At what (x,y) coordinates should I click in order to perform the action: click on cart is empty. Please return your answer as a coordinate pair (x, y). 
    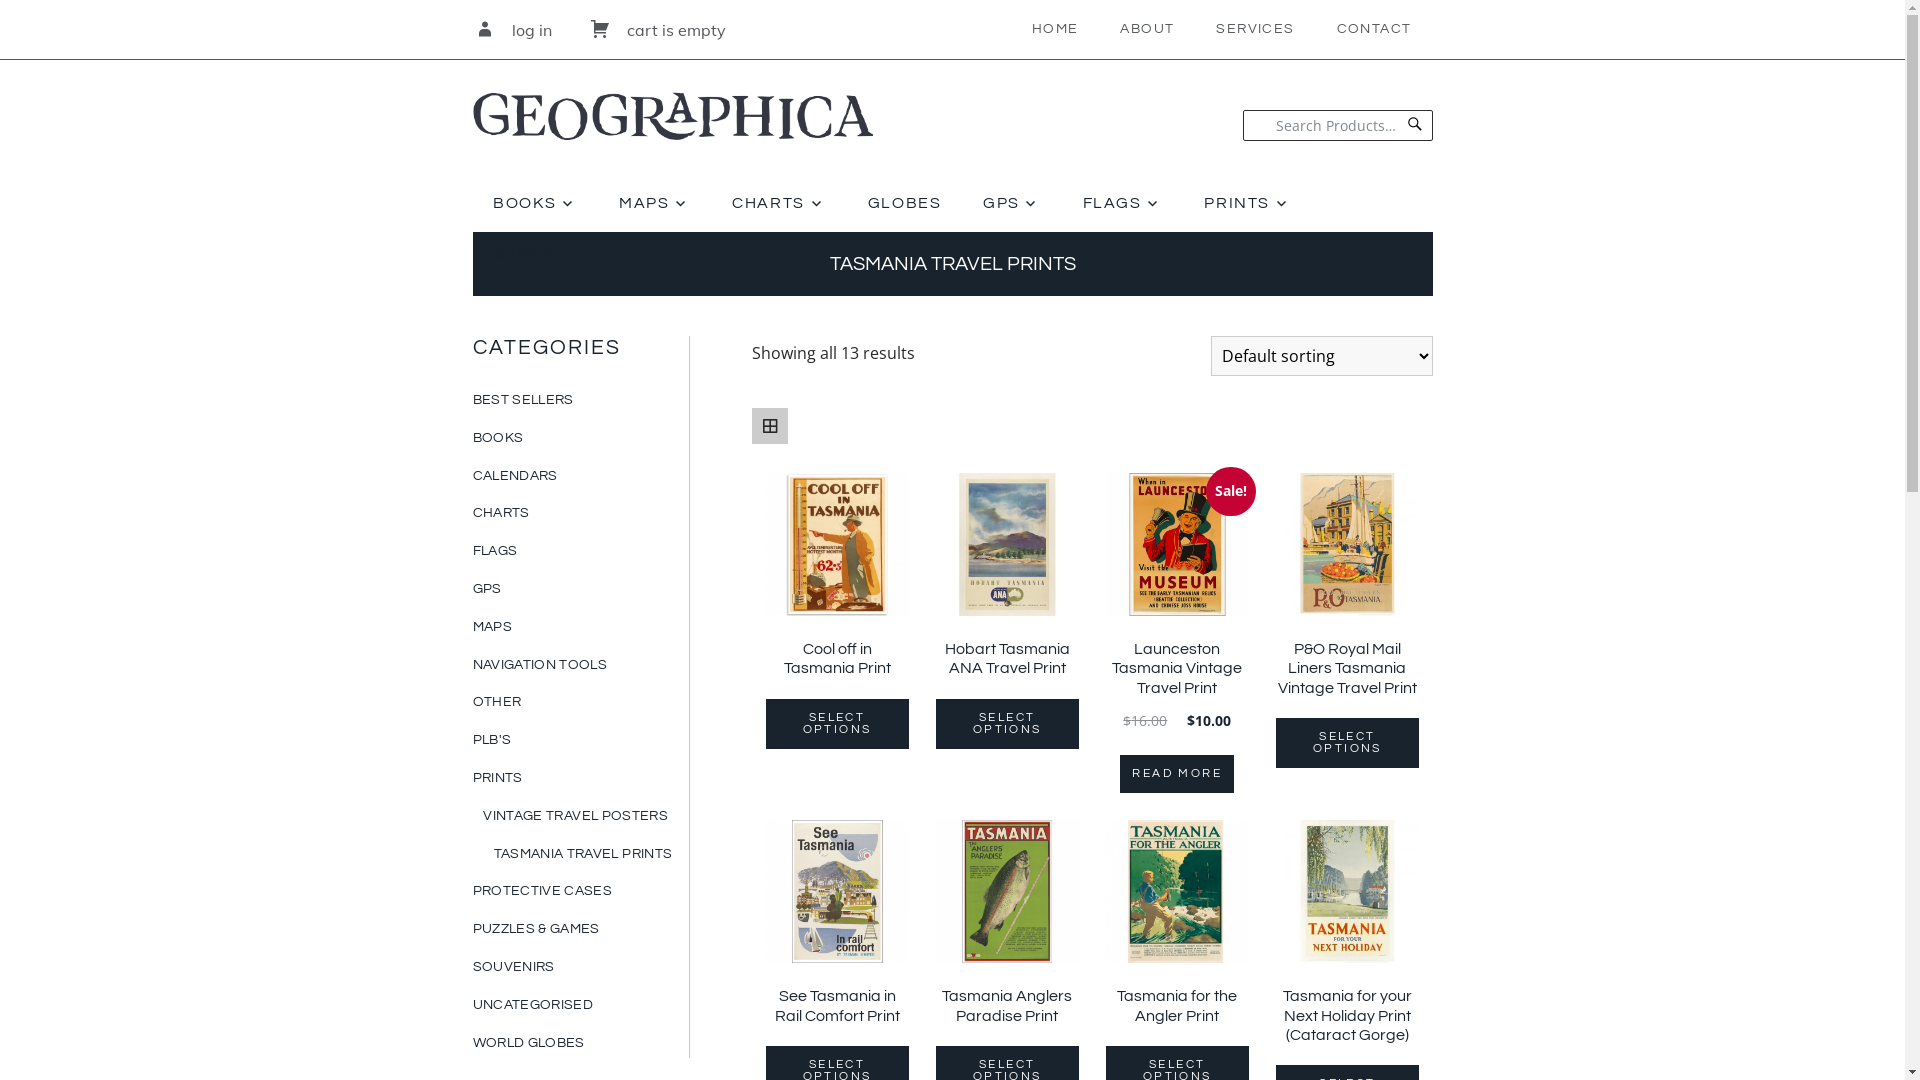
    Looking at the image, I should click on (657, 30).